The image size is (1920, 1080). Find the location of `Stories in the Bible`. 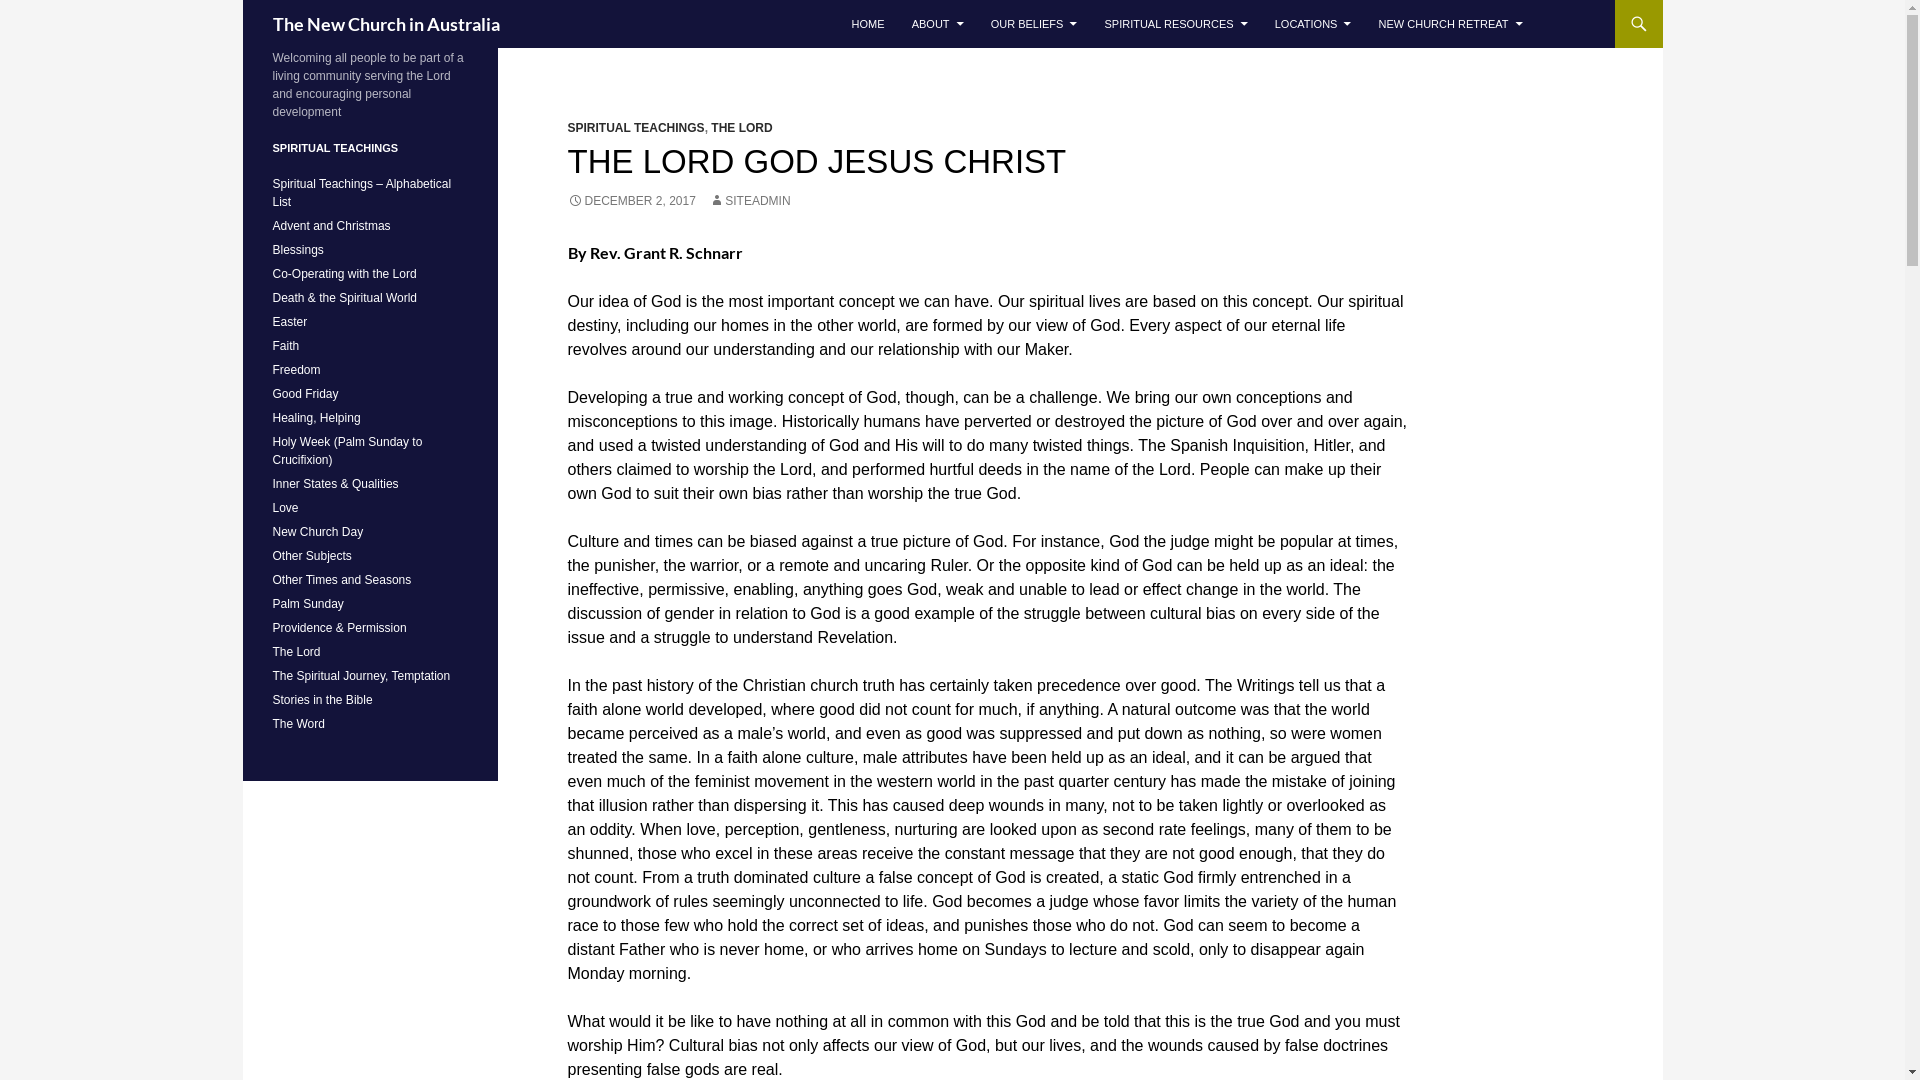

Stories in the Bible is located at coordinates (322, 700).